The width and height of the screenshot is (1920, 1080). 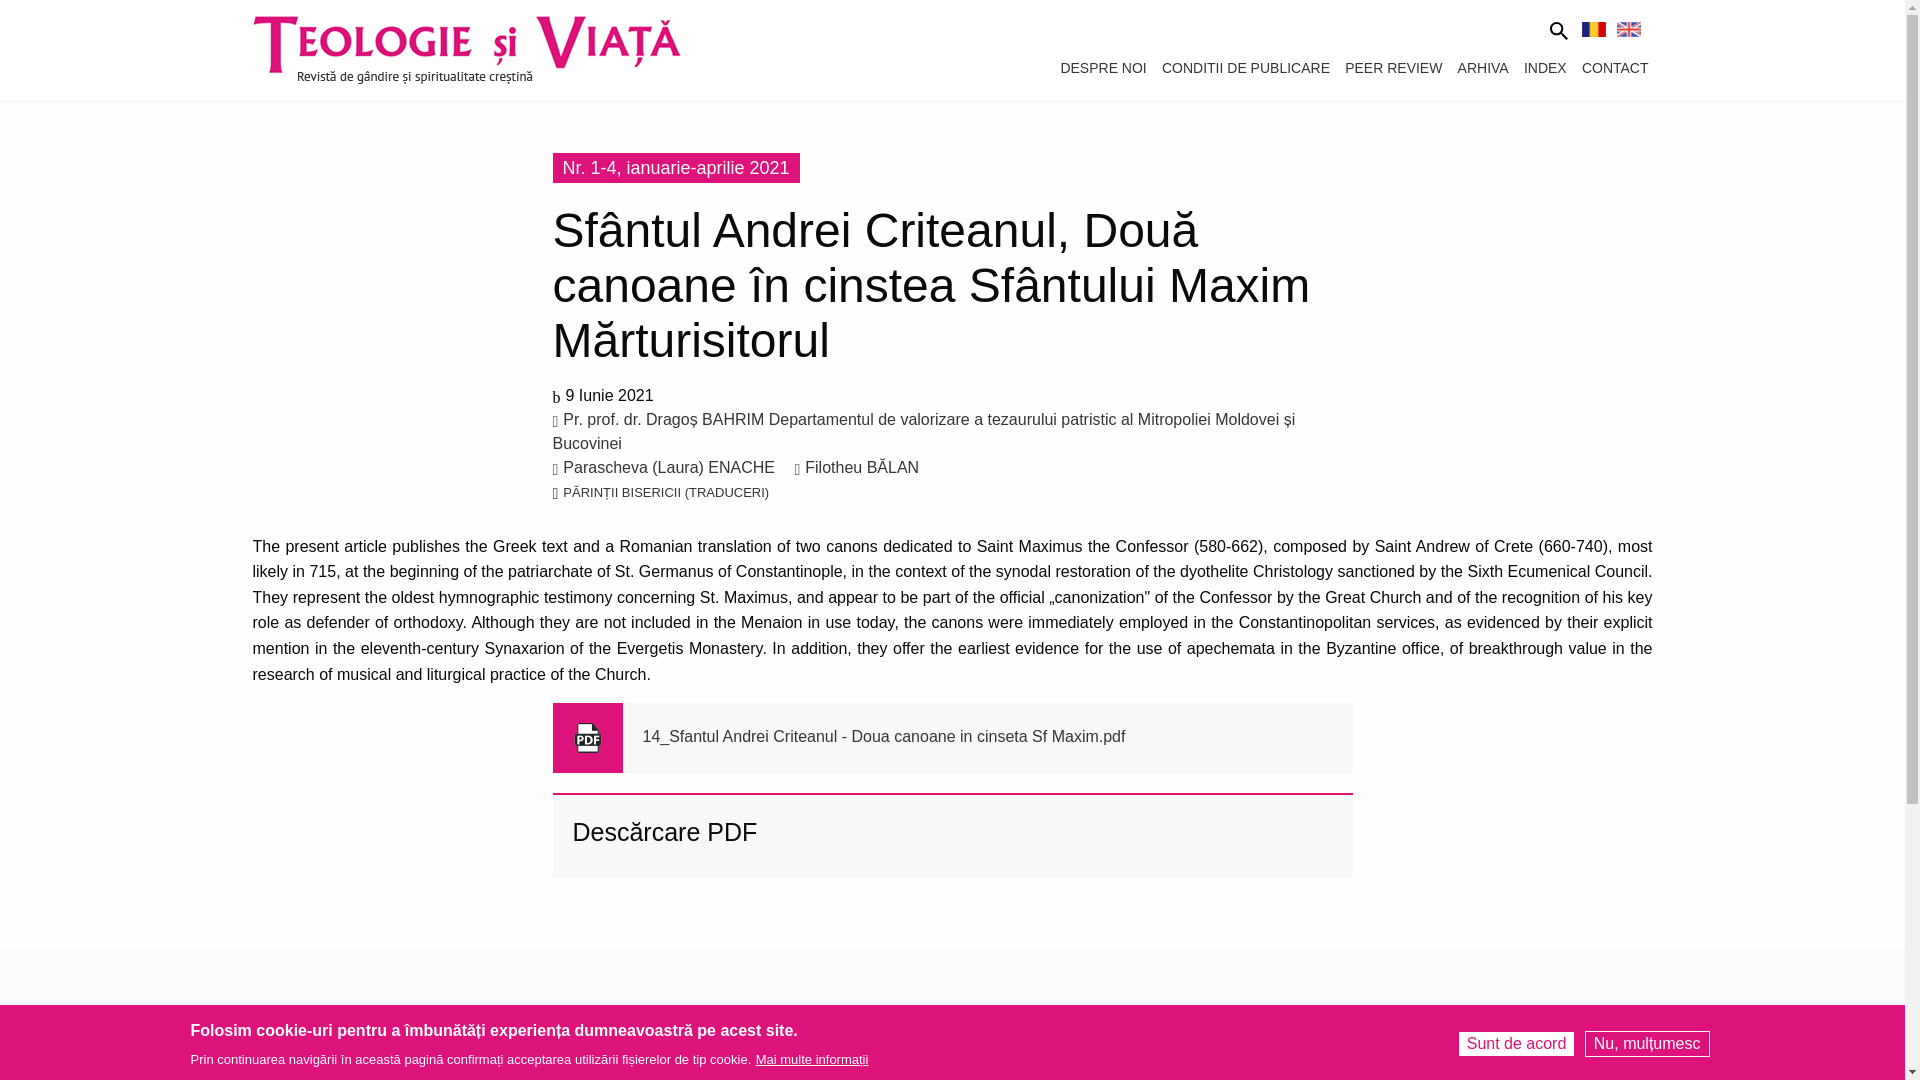 I want to click on English, so click(x=1628, y=28).